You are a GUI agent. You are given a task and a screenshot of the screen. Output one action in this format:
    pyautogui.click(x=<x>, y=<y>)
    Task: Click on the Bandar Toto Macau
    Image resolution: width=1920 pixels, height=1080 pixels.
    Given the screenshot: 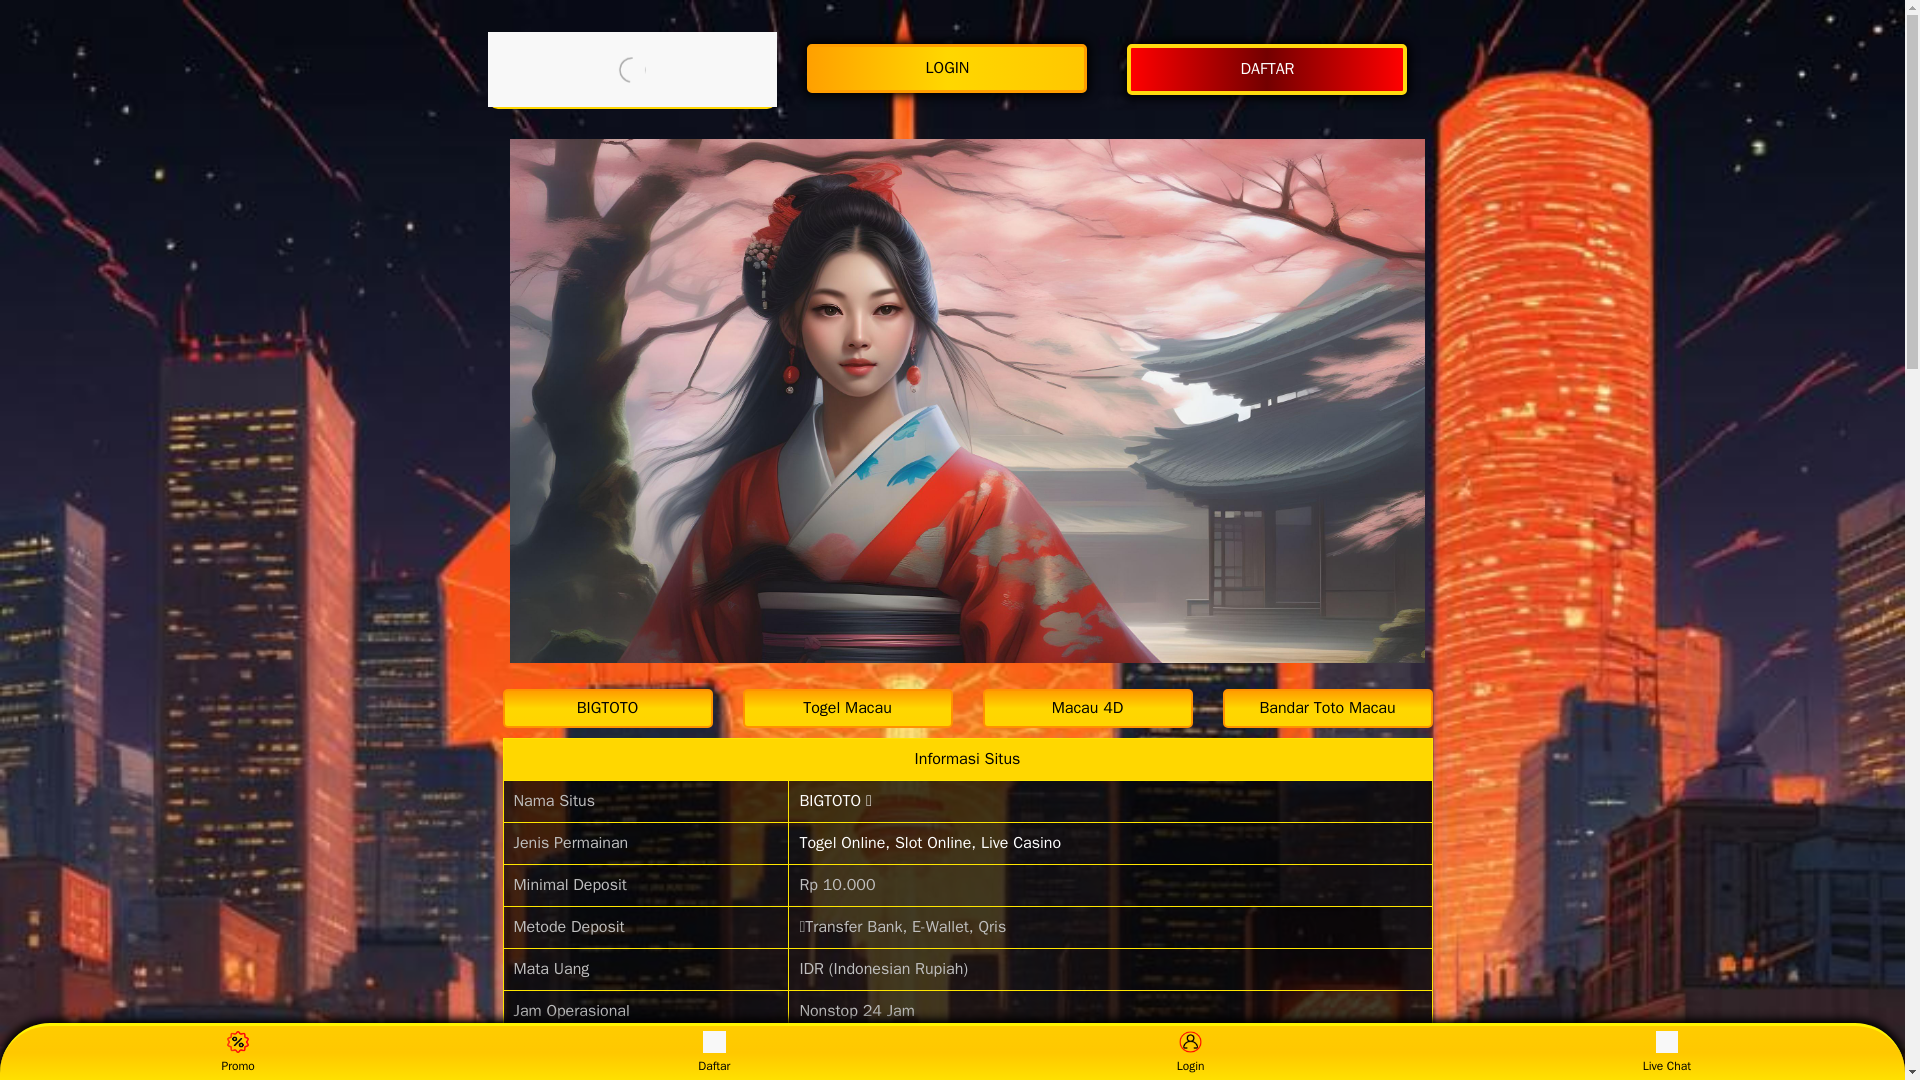 What is the action you would take?
    pyautogui.click(x=1326, y=708)
    